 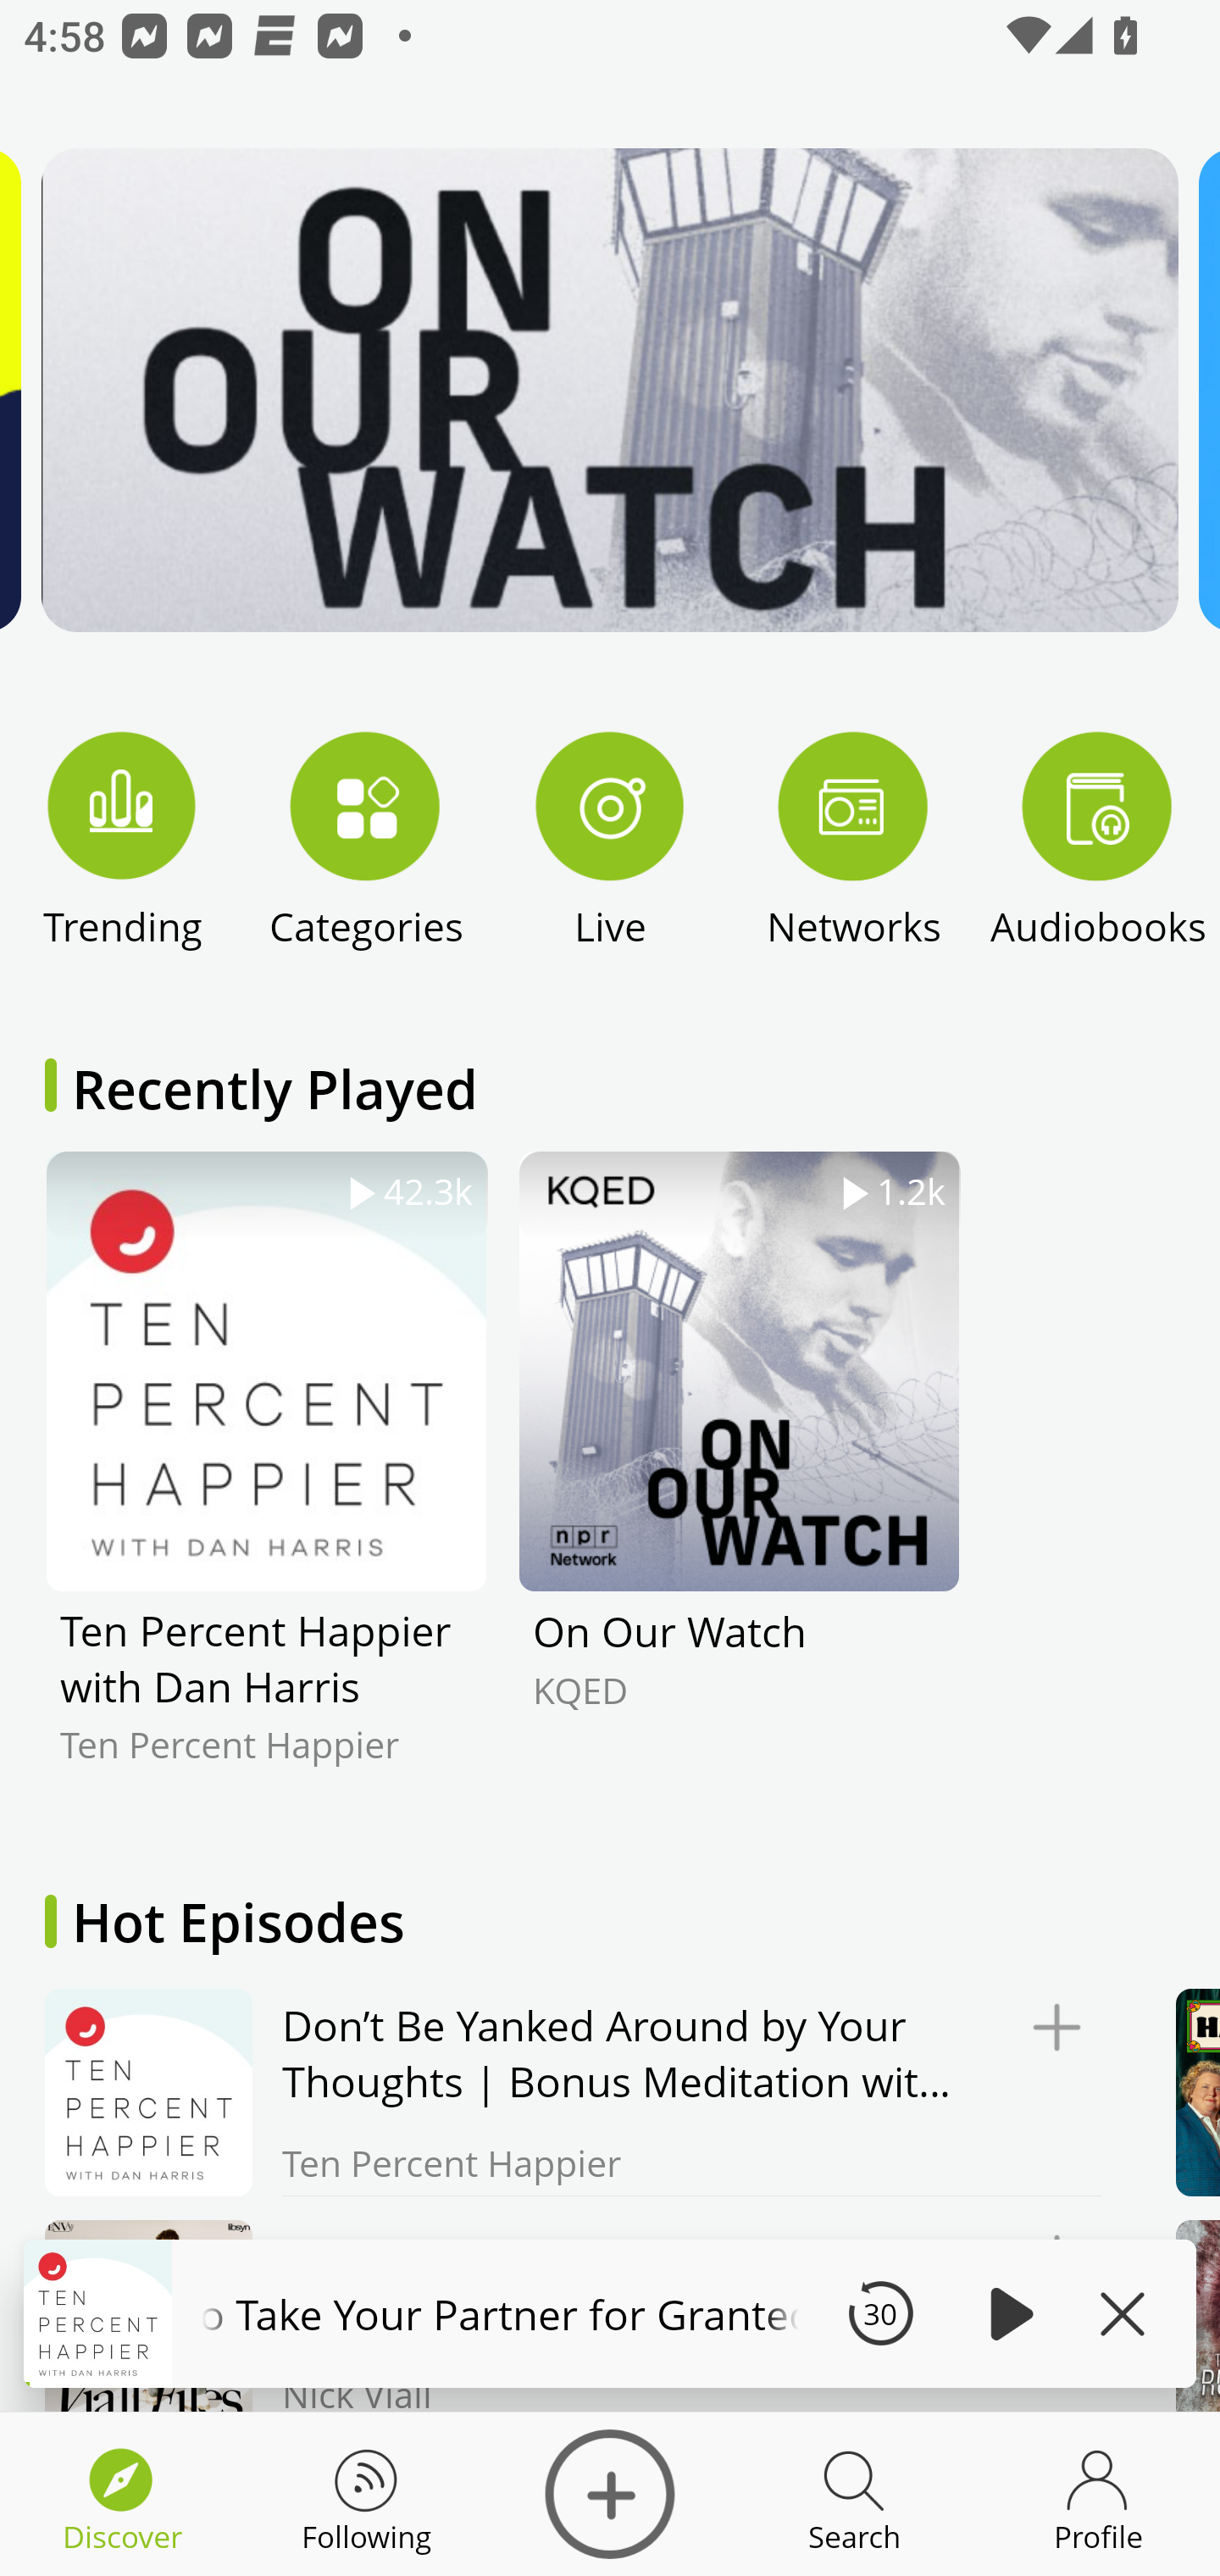 What do you see at coordinates (880, 2313) in the screenshot?
I see `30 Seek Backward` at bounding box center [880, 2313].